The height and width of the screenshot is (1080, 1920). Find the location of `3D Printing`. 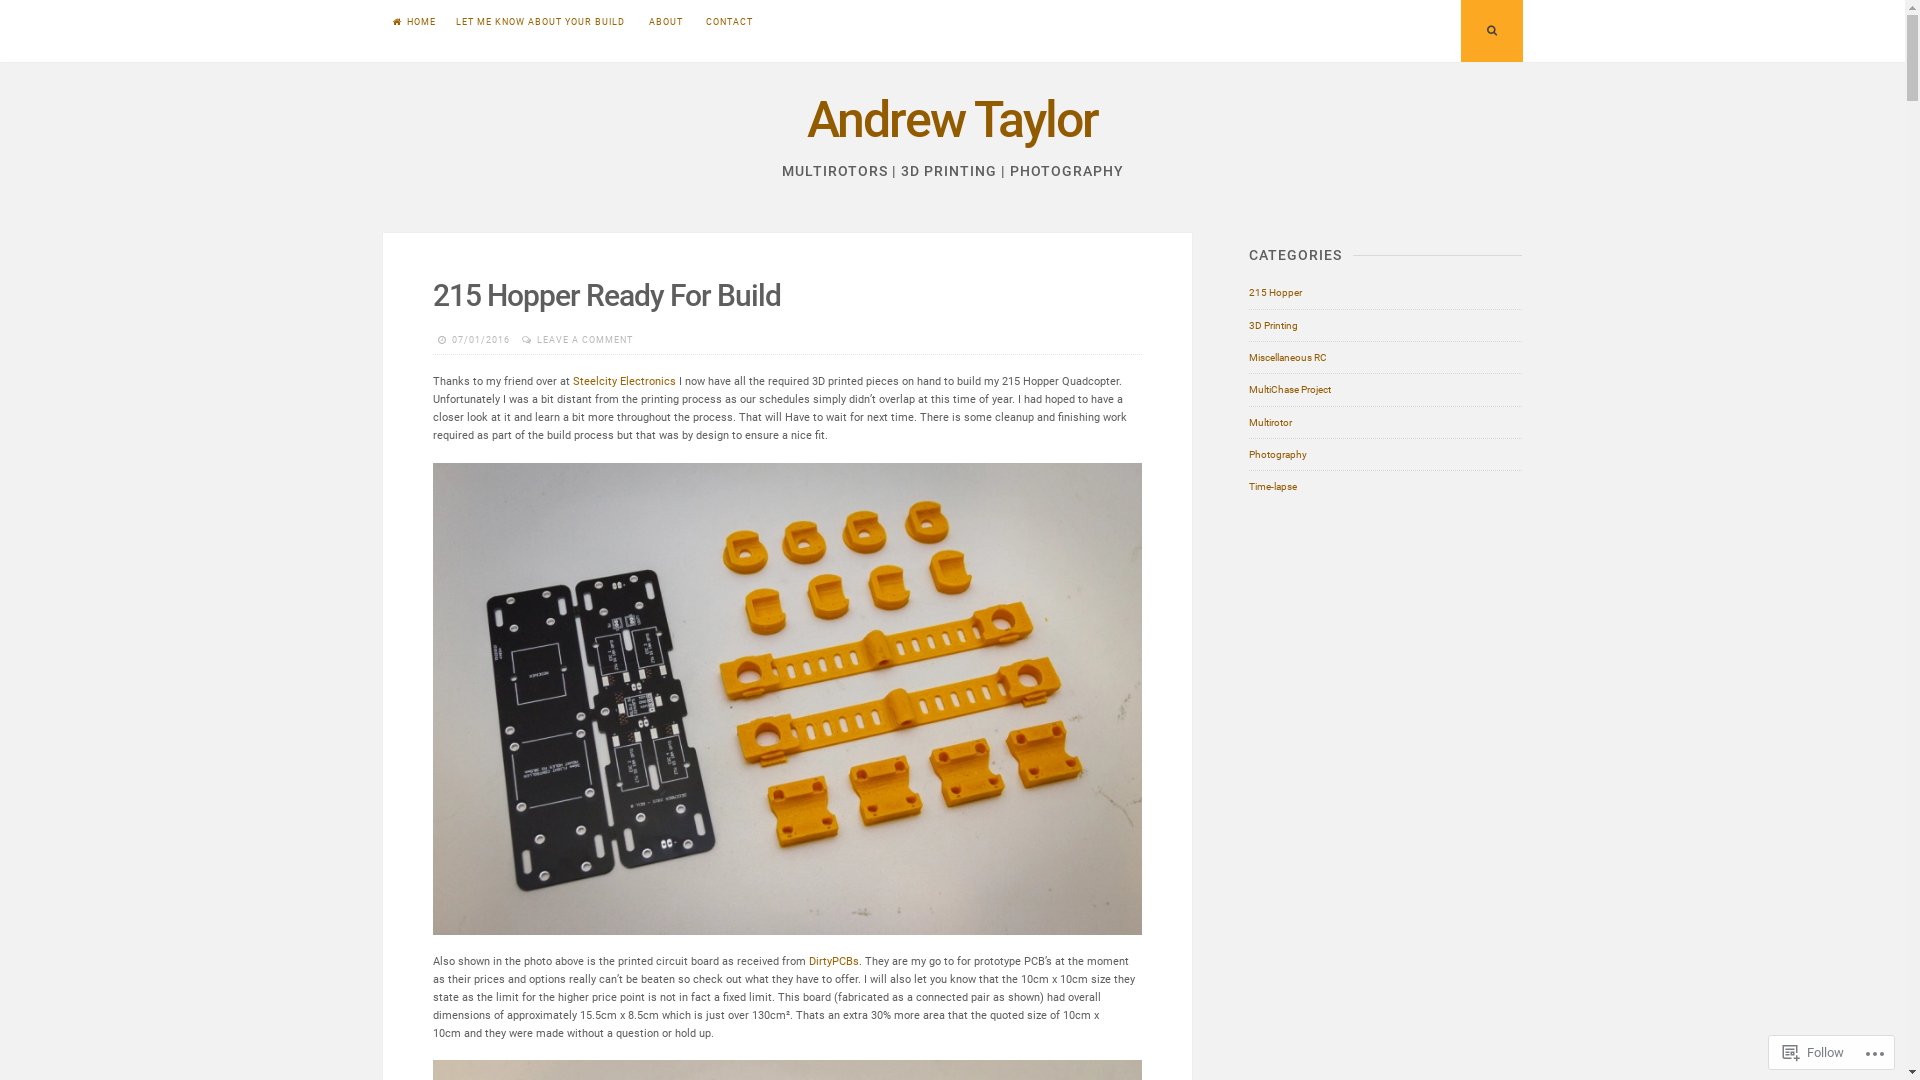

3D Printing is located at coordinates (1274, 326).